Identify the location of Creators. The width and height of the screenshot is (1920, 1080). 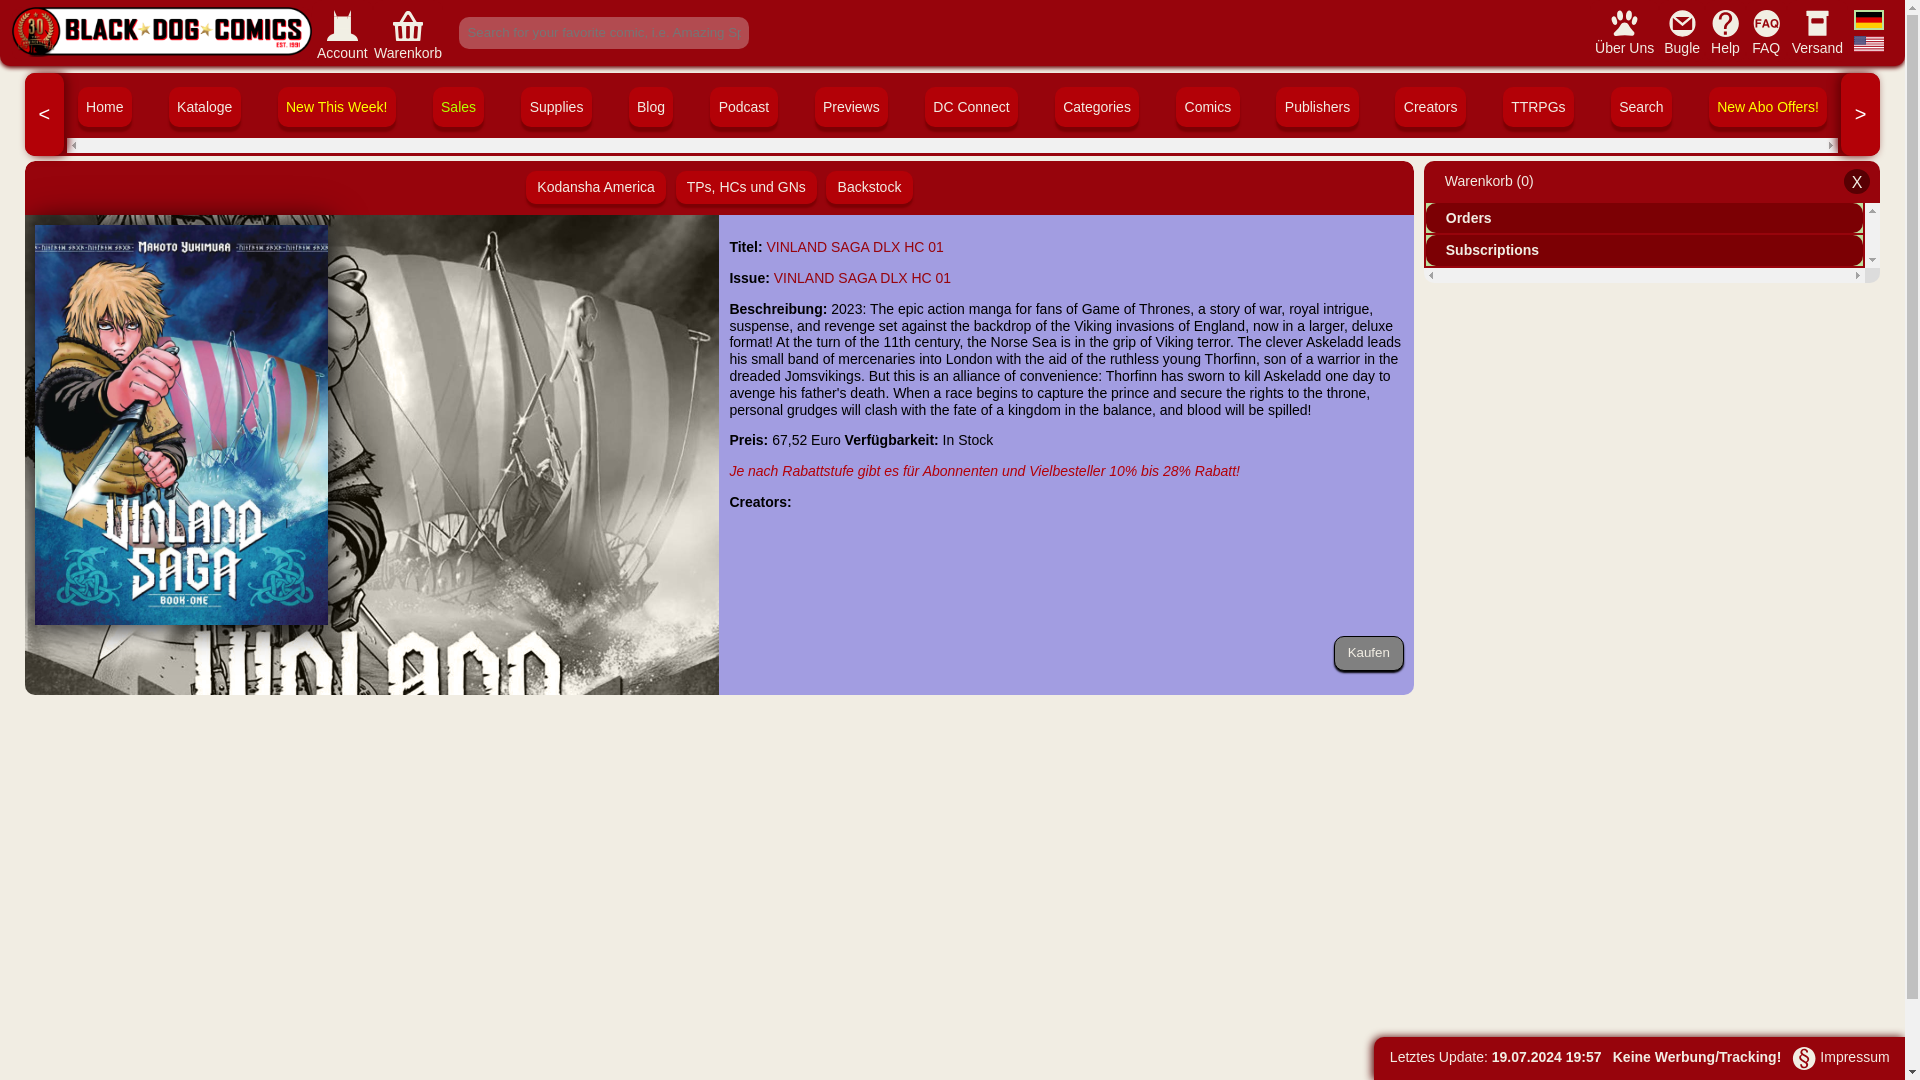
(1430, 106).